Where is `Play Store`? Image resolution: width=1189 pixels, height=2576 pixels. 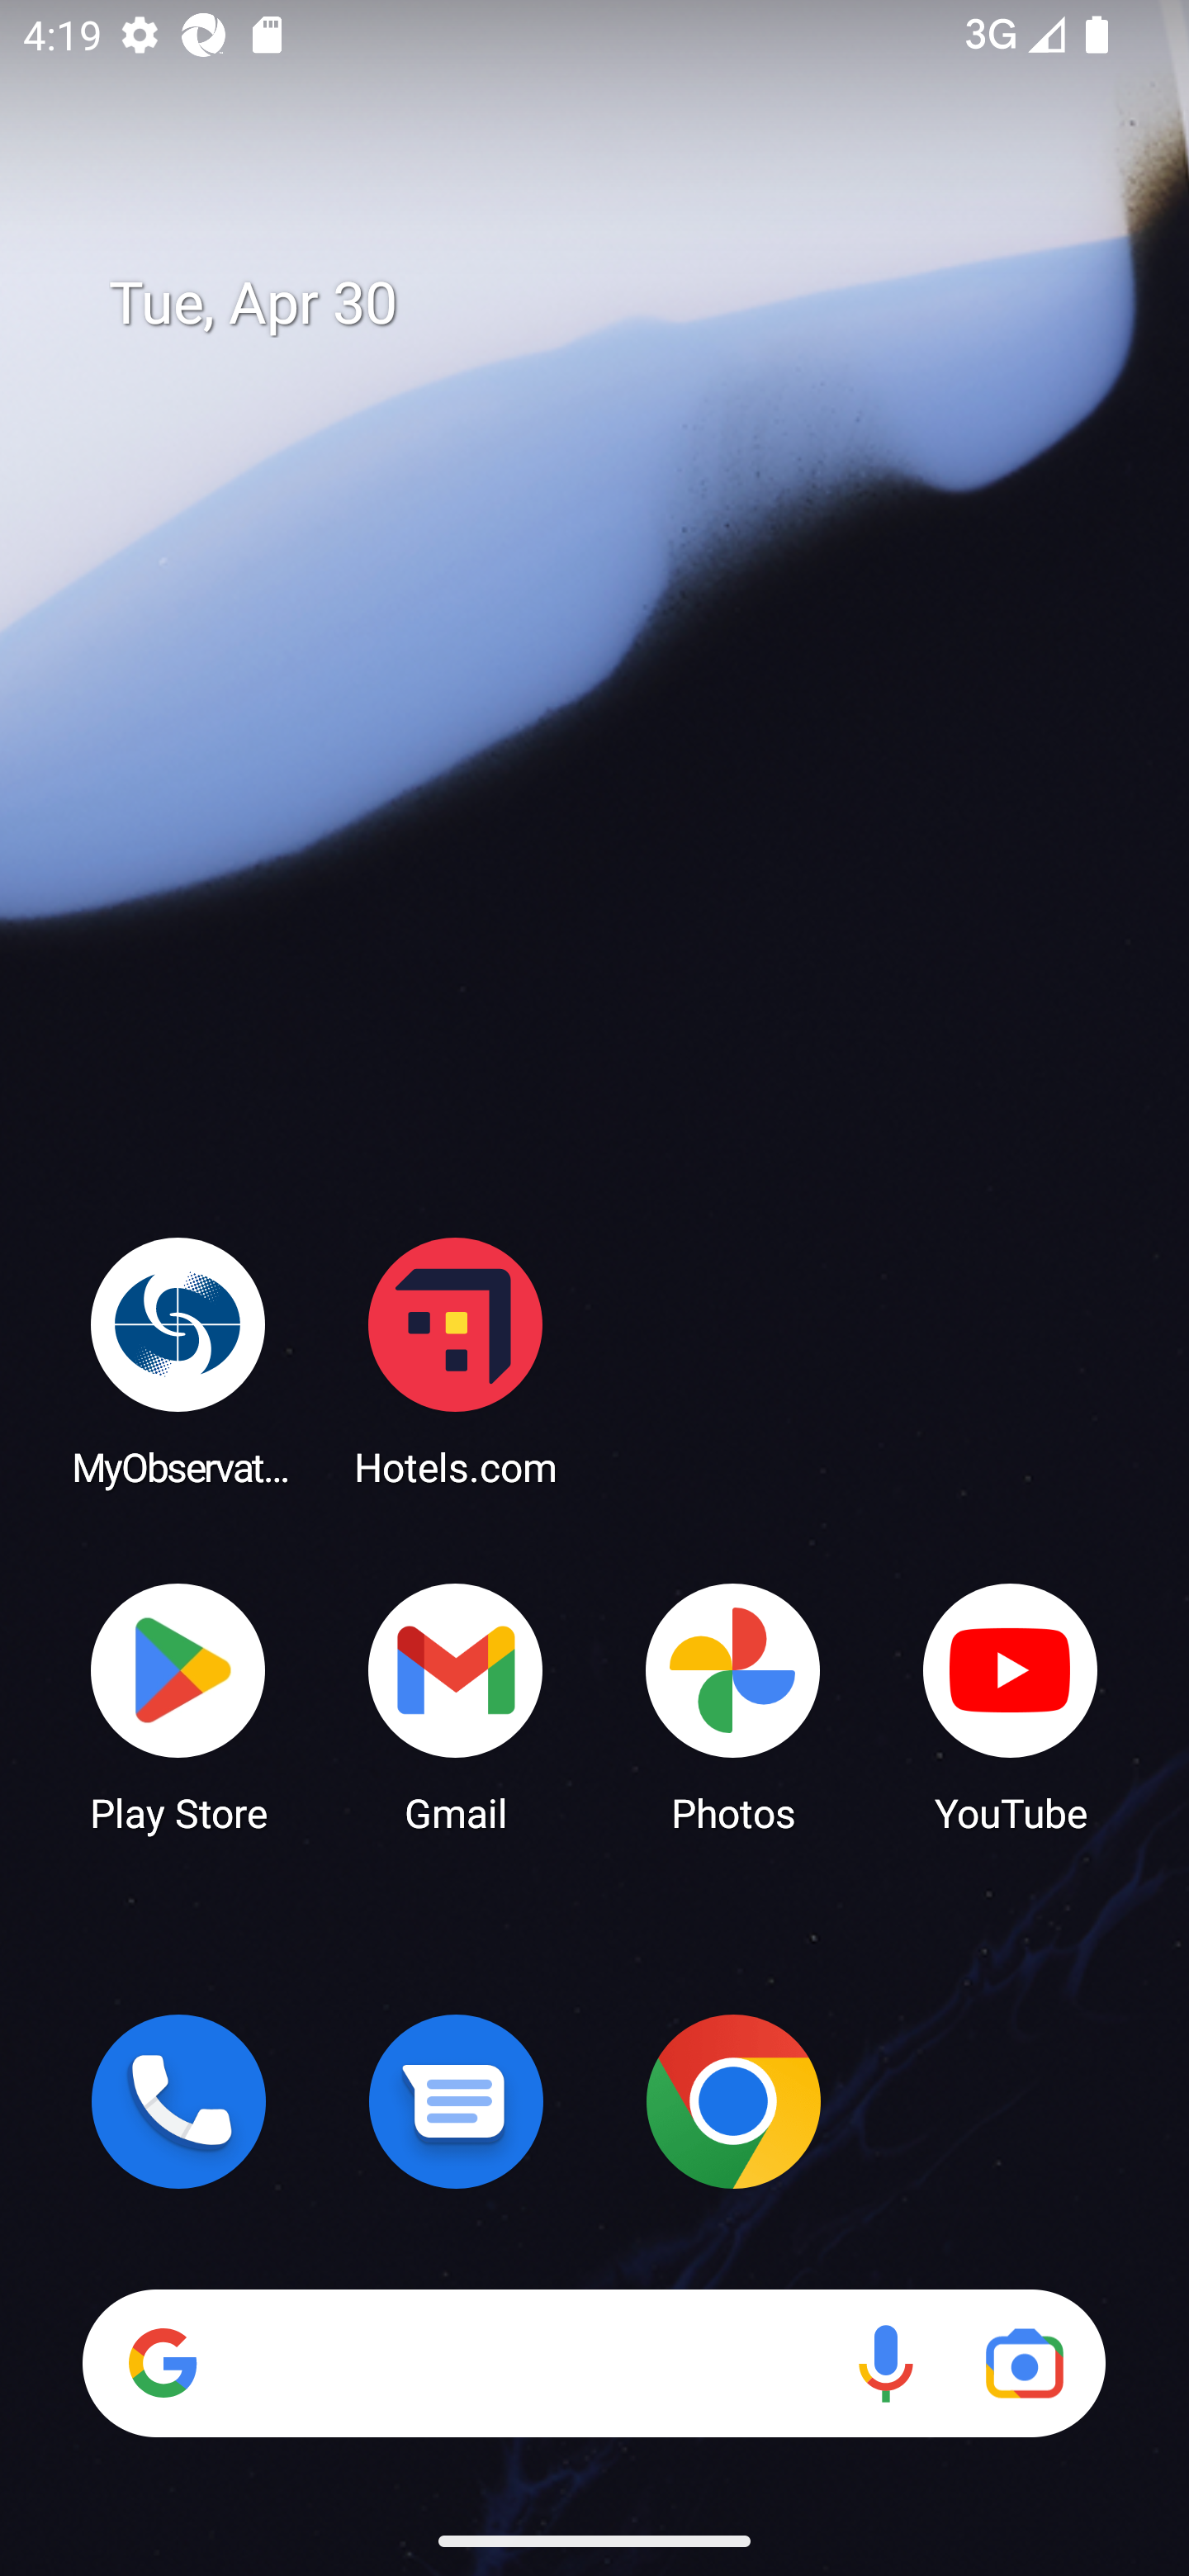 Play Store is located at coordinates (178, 1706).